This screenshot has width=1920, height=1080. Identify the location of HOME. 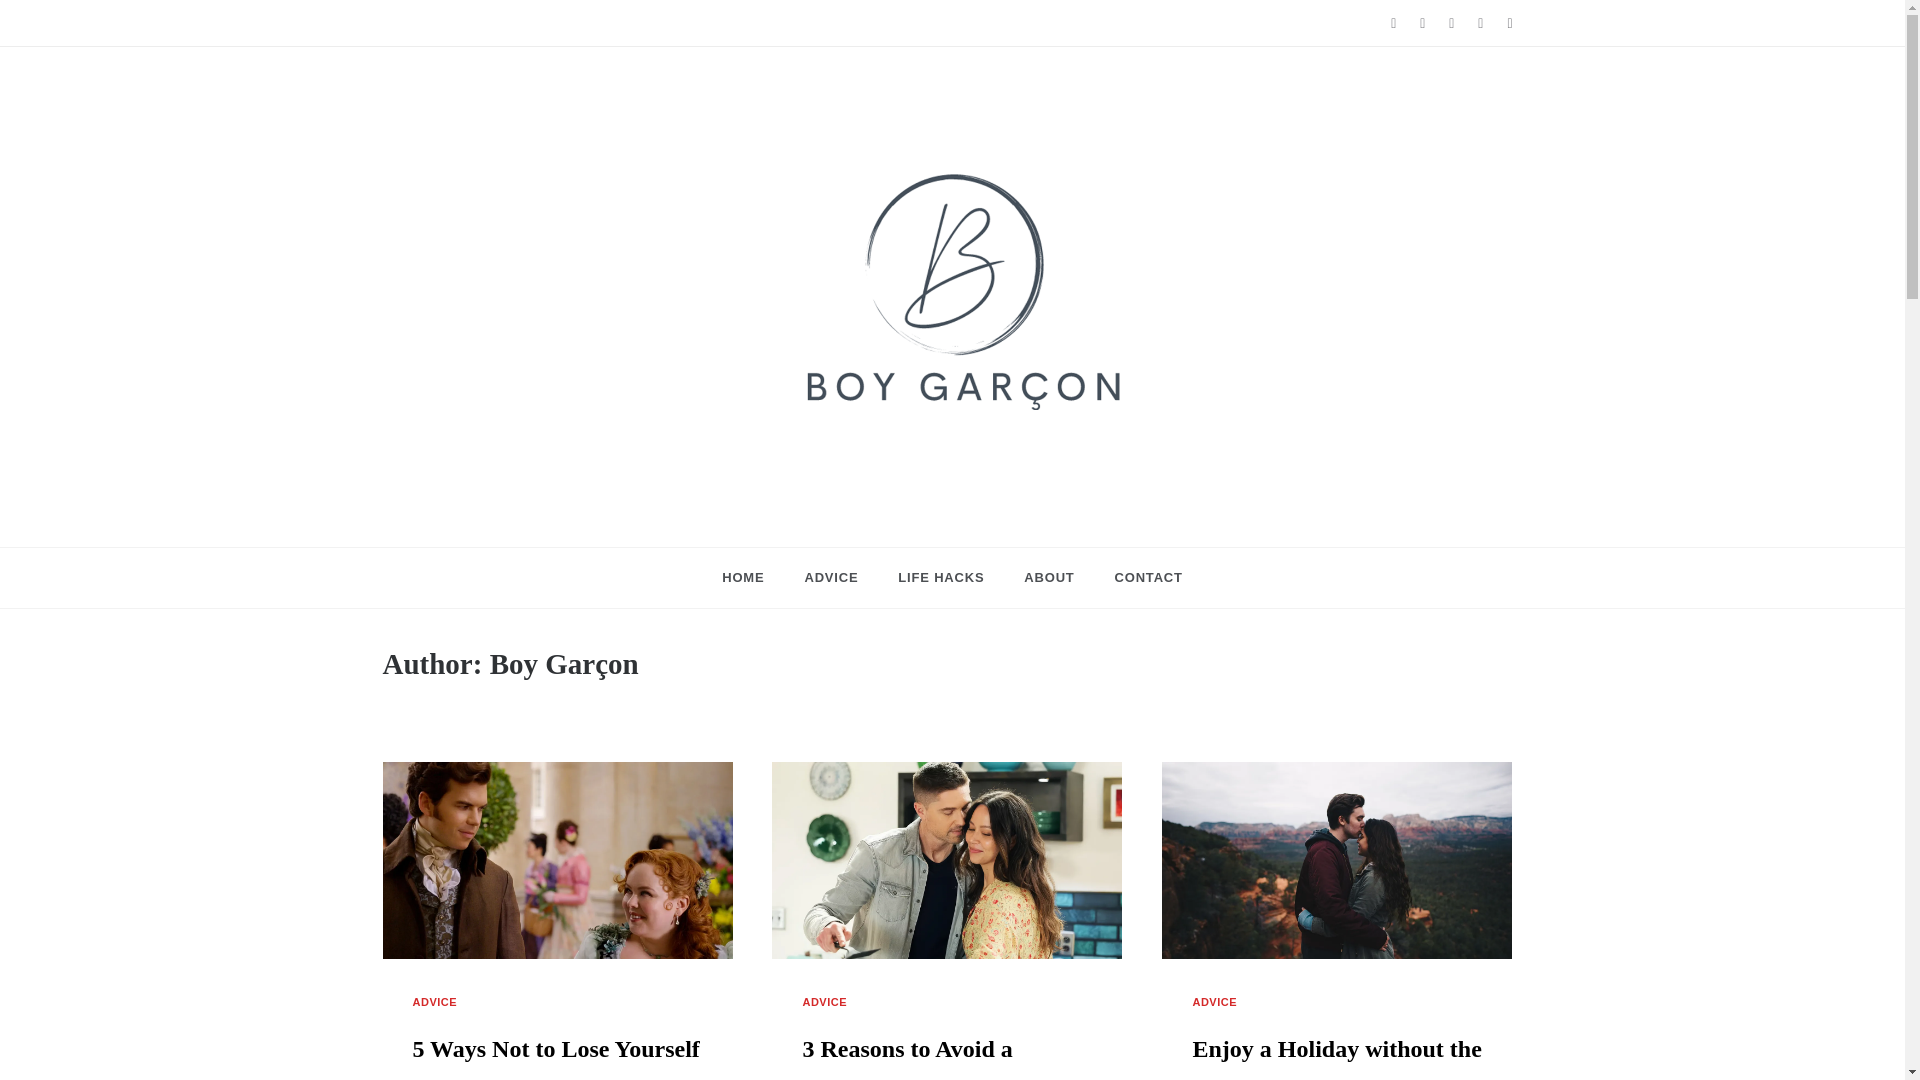
(752, 578).